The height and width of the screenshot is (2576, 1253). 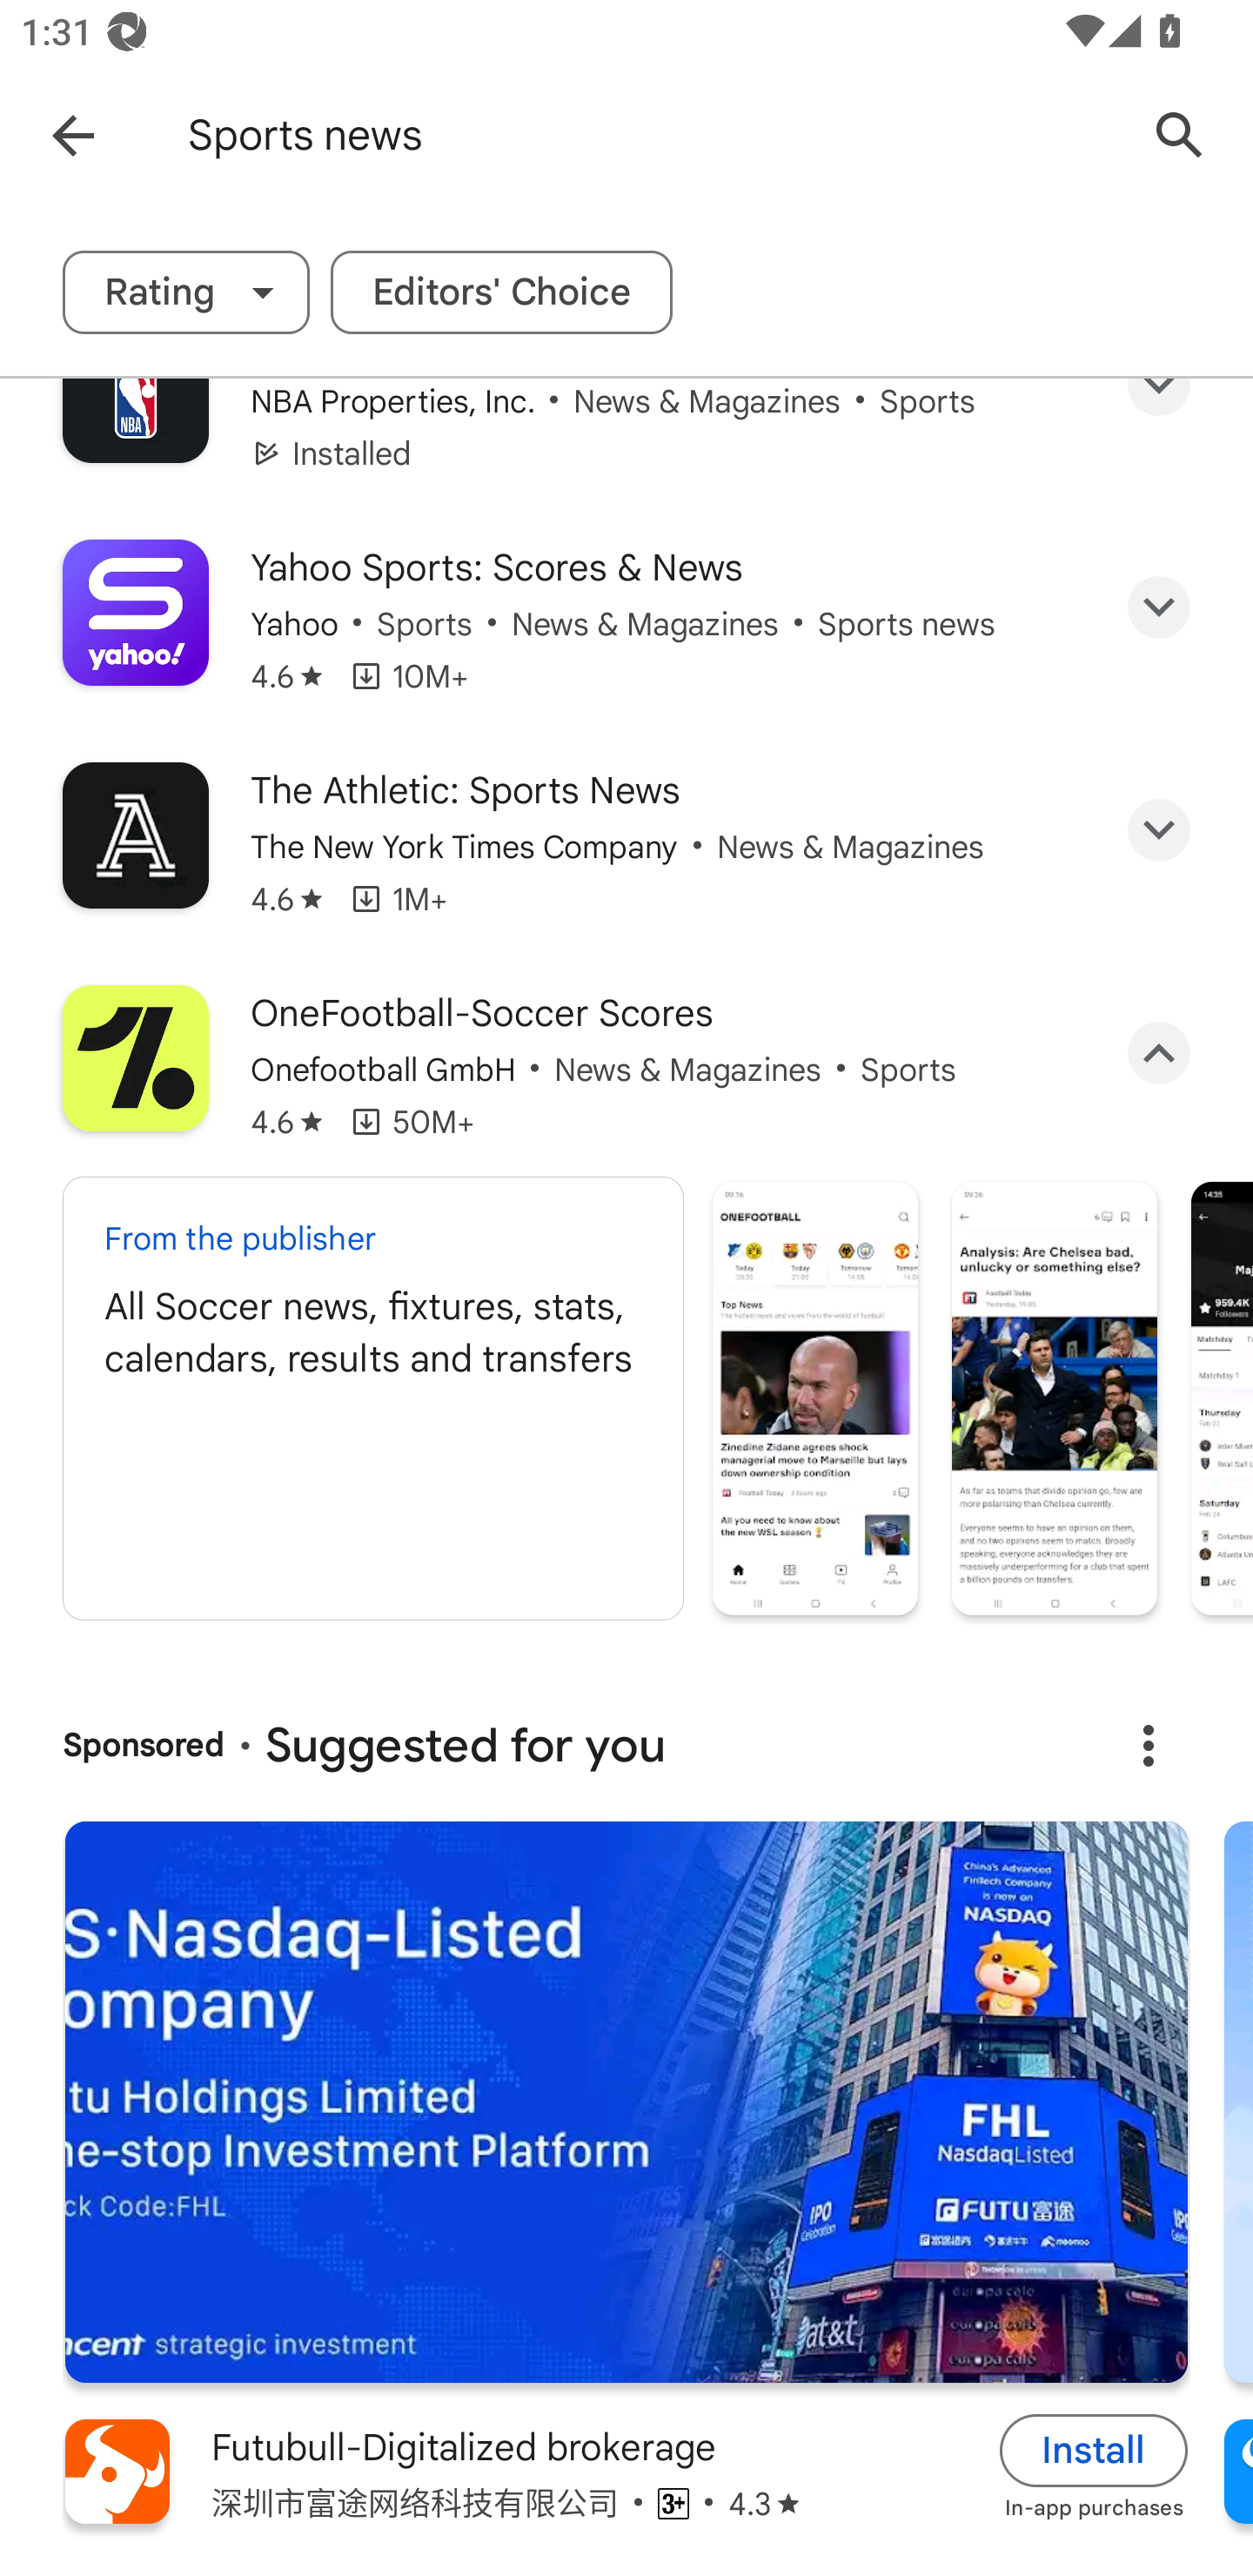 I want to click on Screenshot "2" of "8", so click(x=1055, y=1398).